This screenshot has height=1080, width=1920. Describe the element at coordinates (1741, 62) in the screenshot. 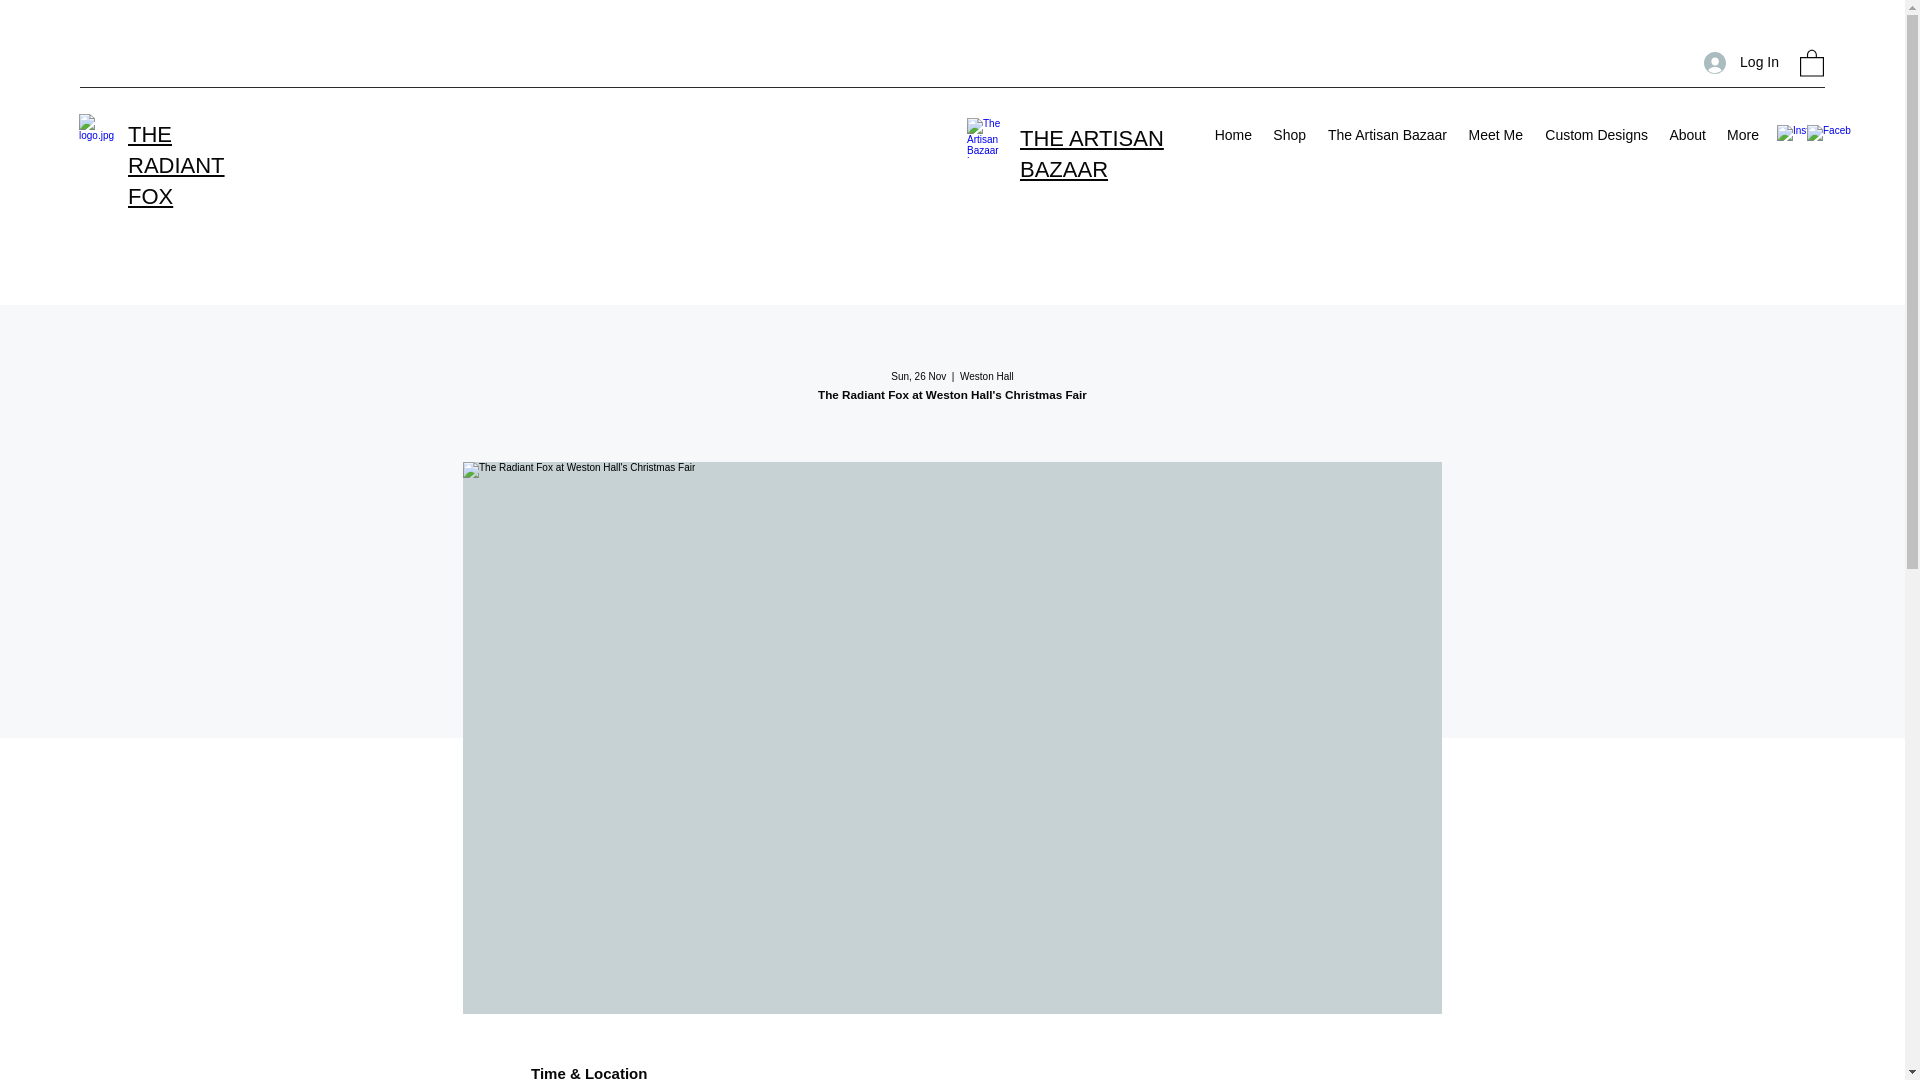

I see `Log In` at that location.